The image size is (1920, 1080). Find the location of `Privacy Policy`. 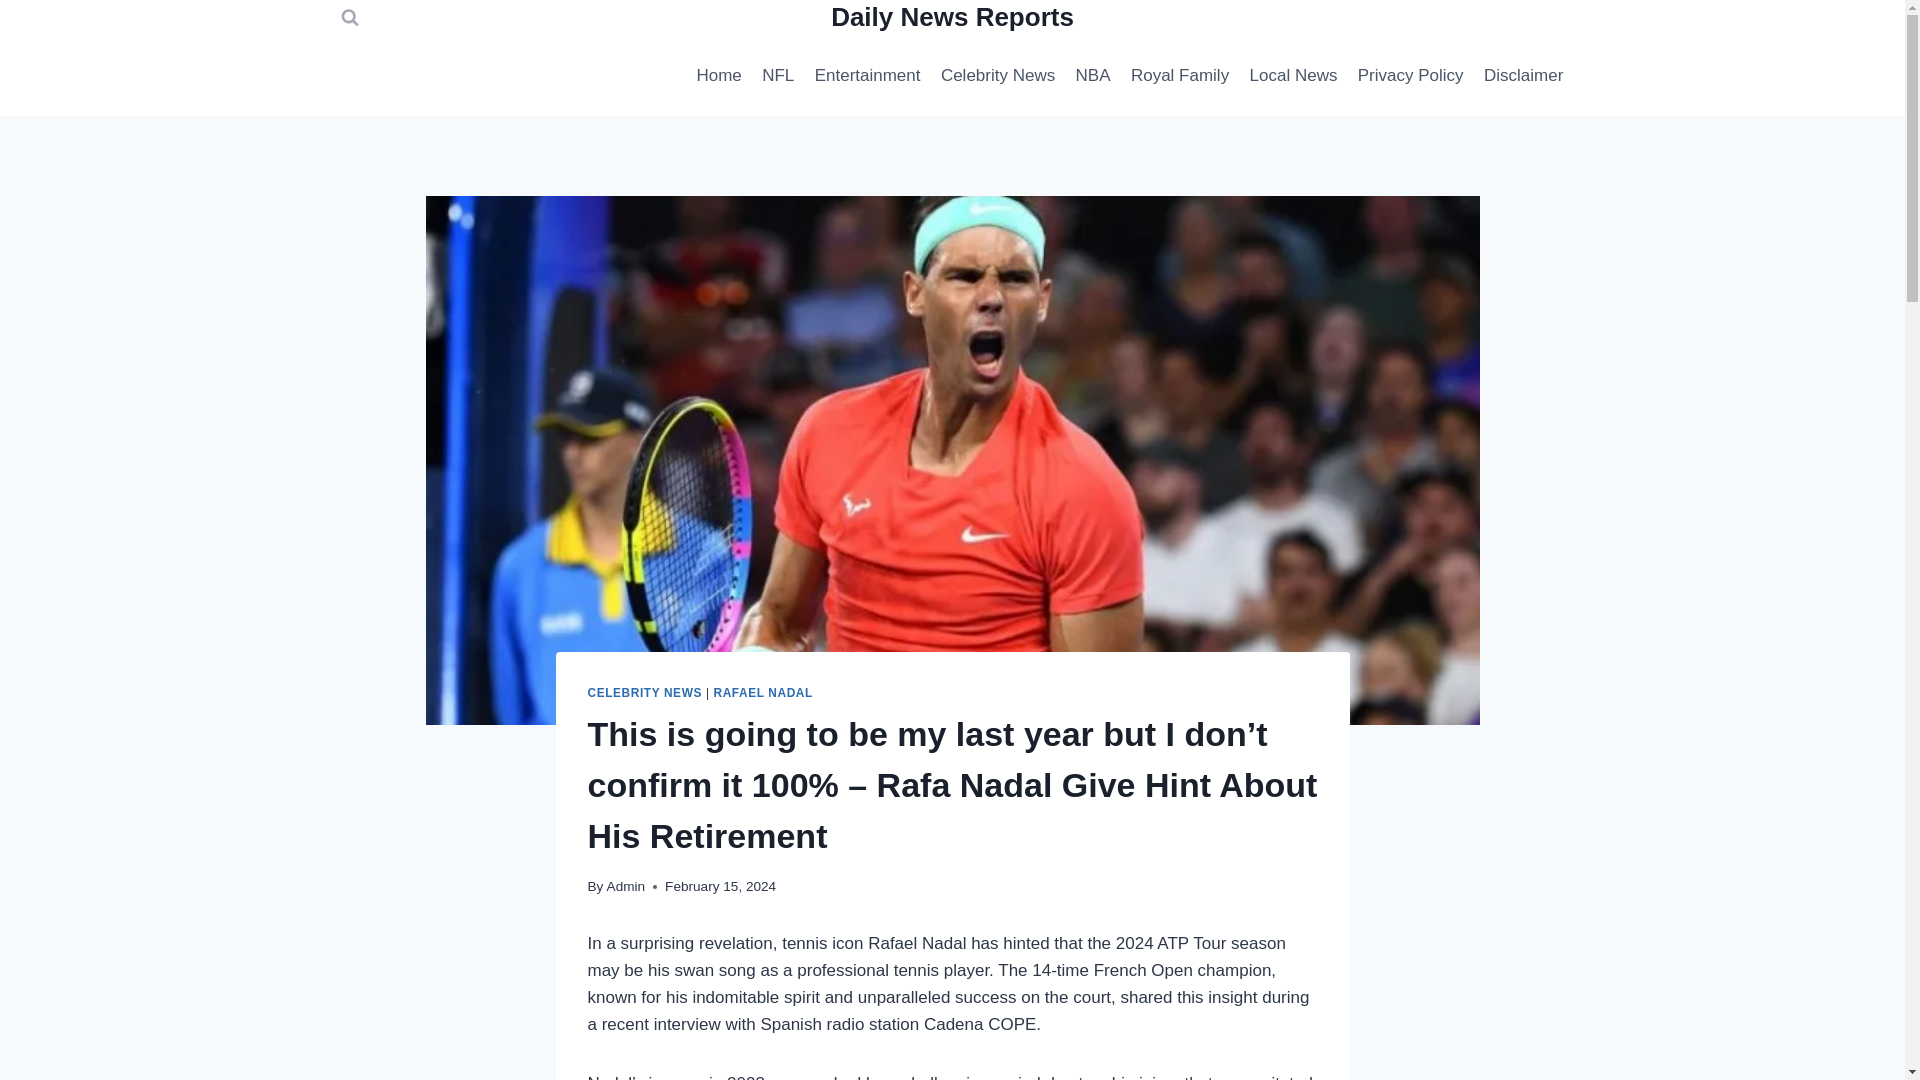

Privacy Policy is located at coordinates (1410, 74).